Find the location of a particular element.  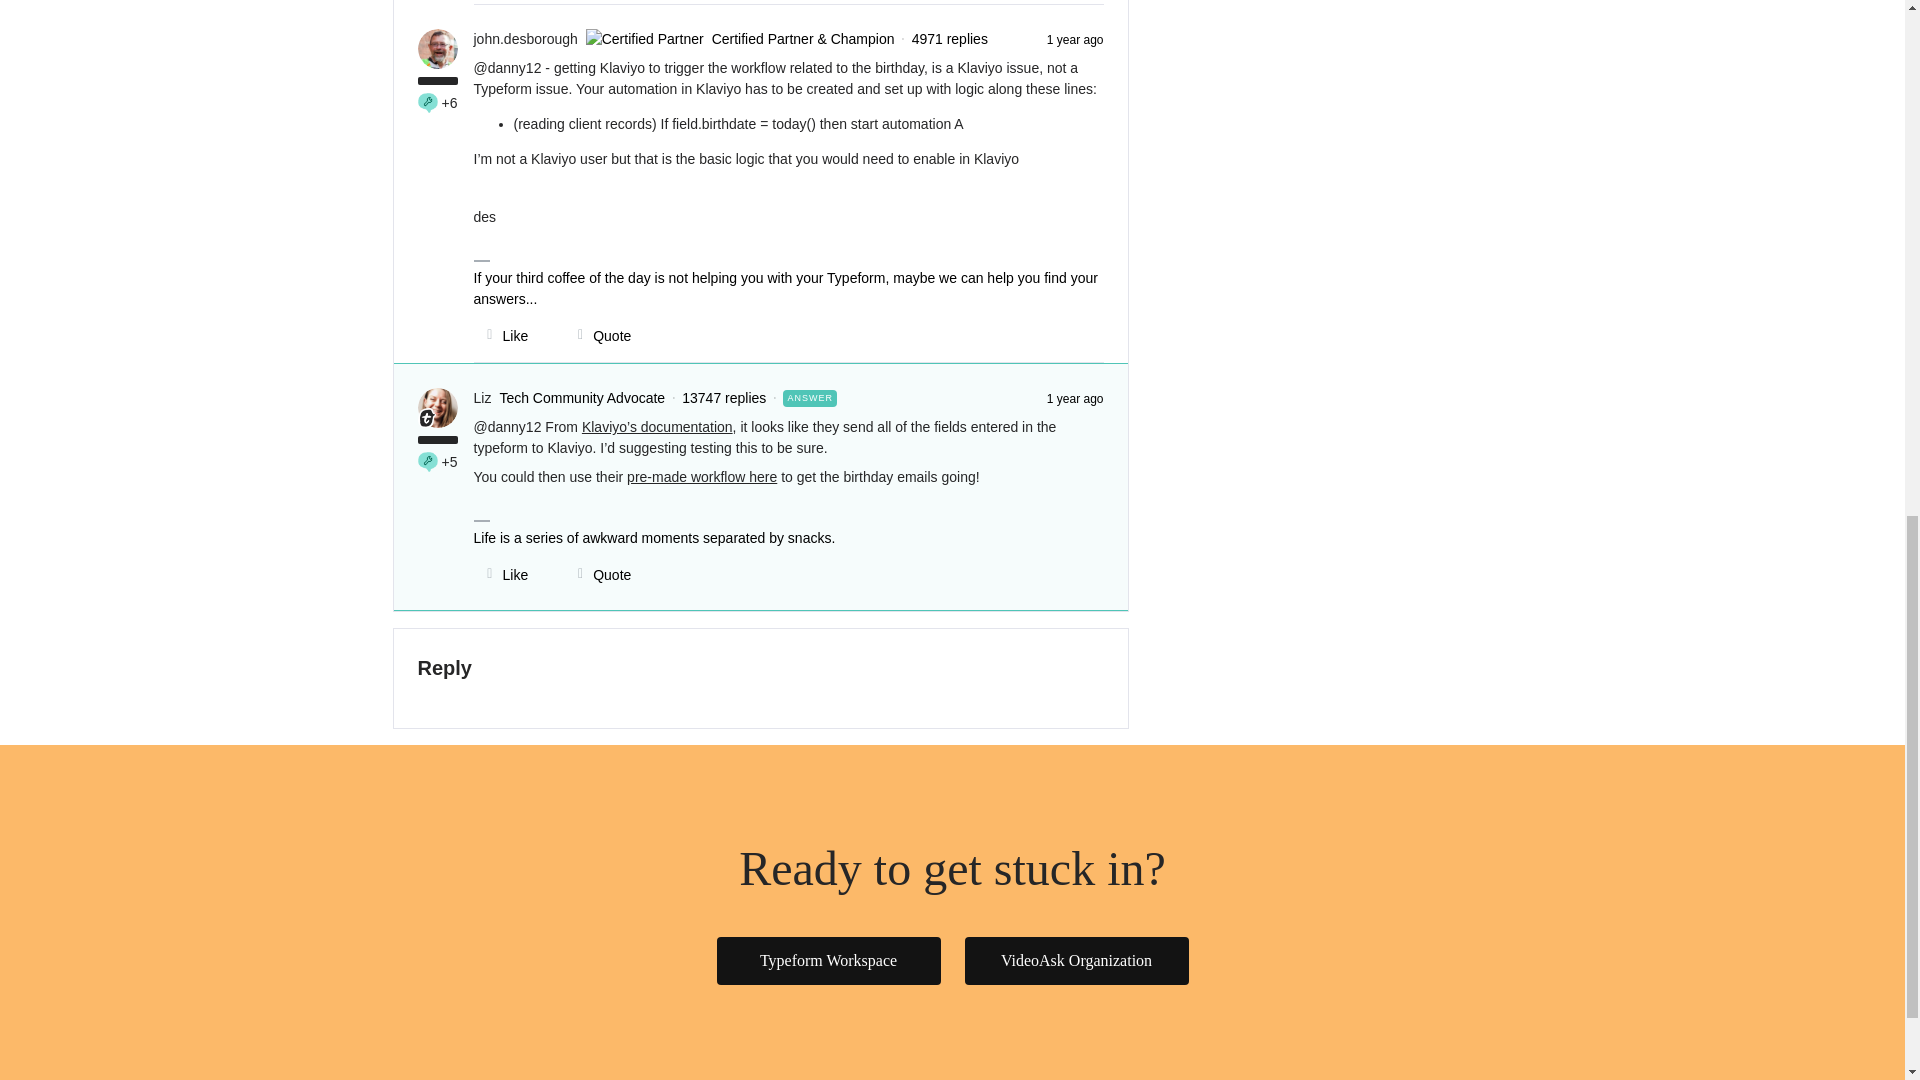

Like is located at coordinates (502, 336).